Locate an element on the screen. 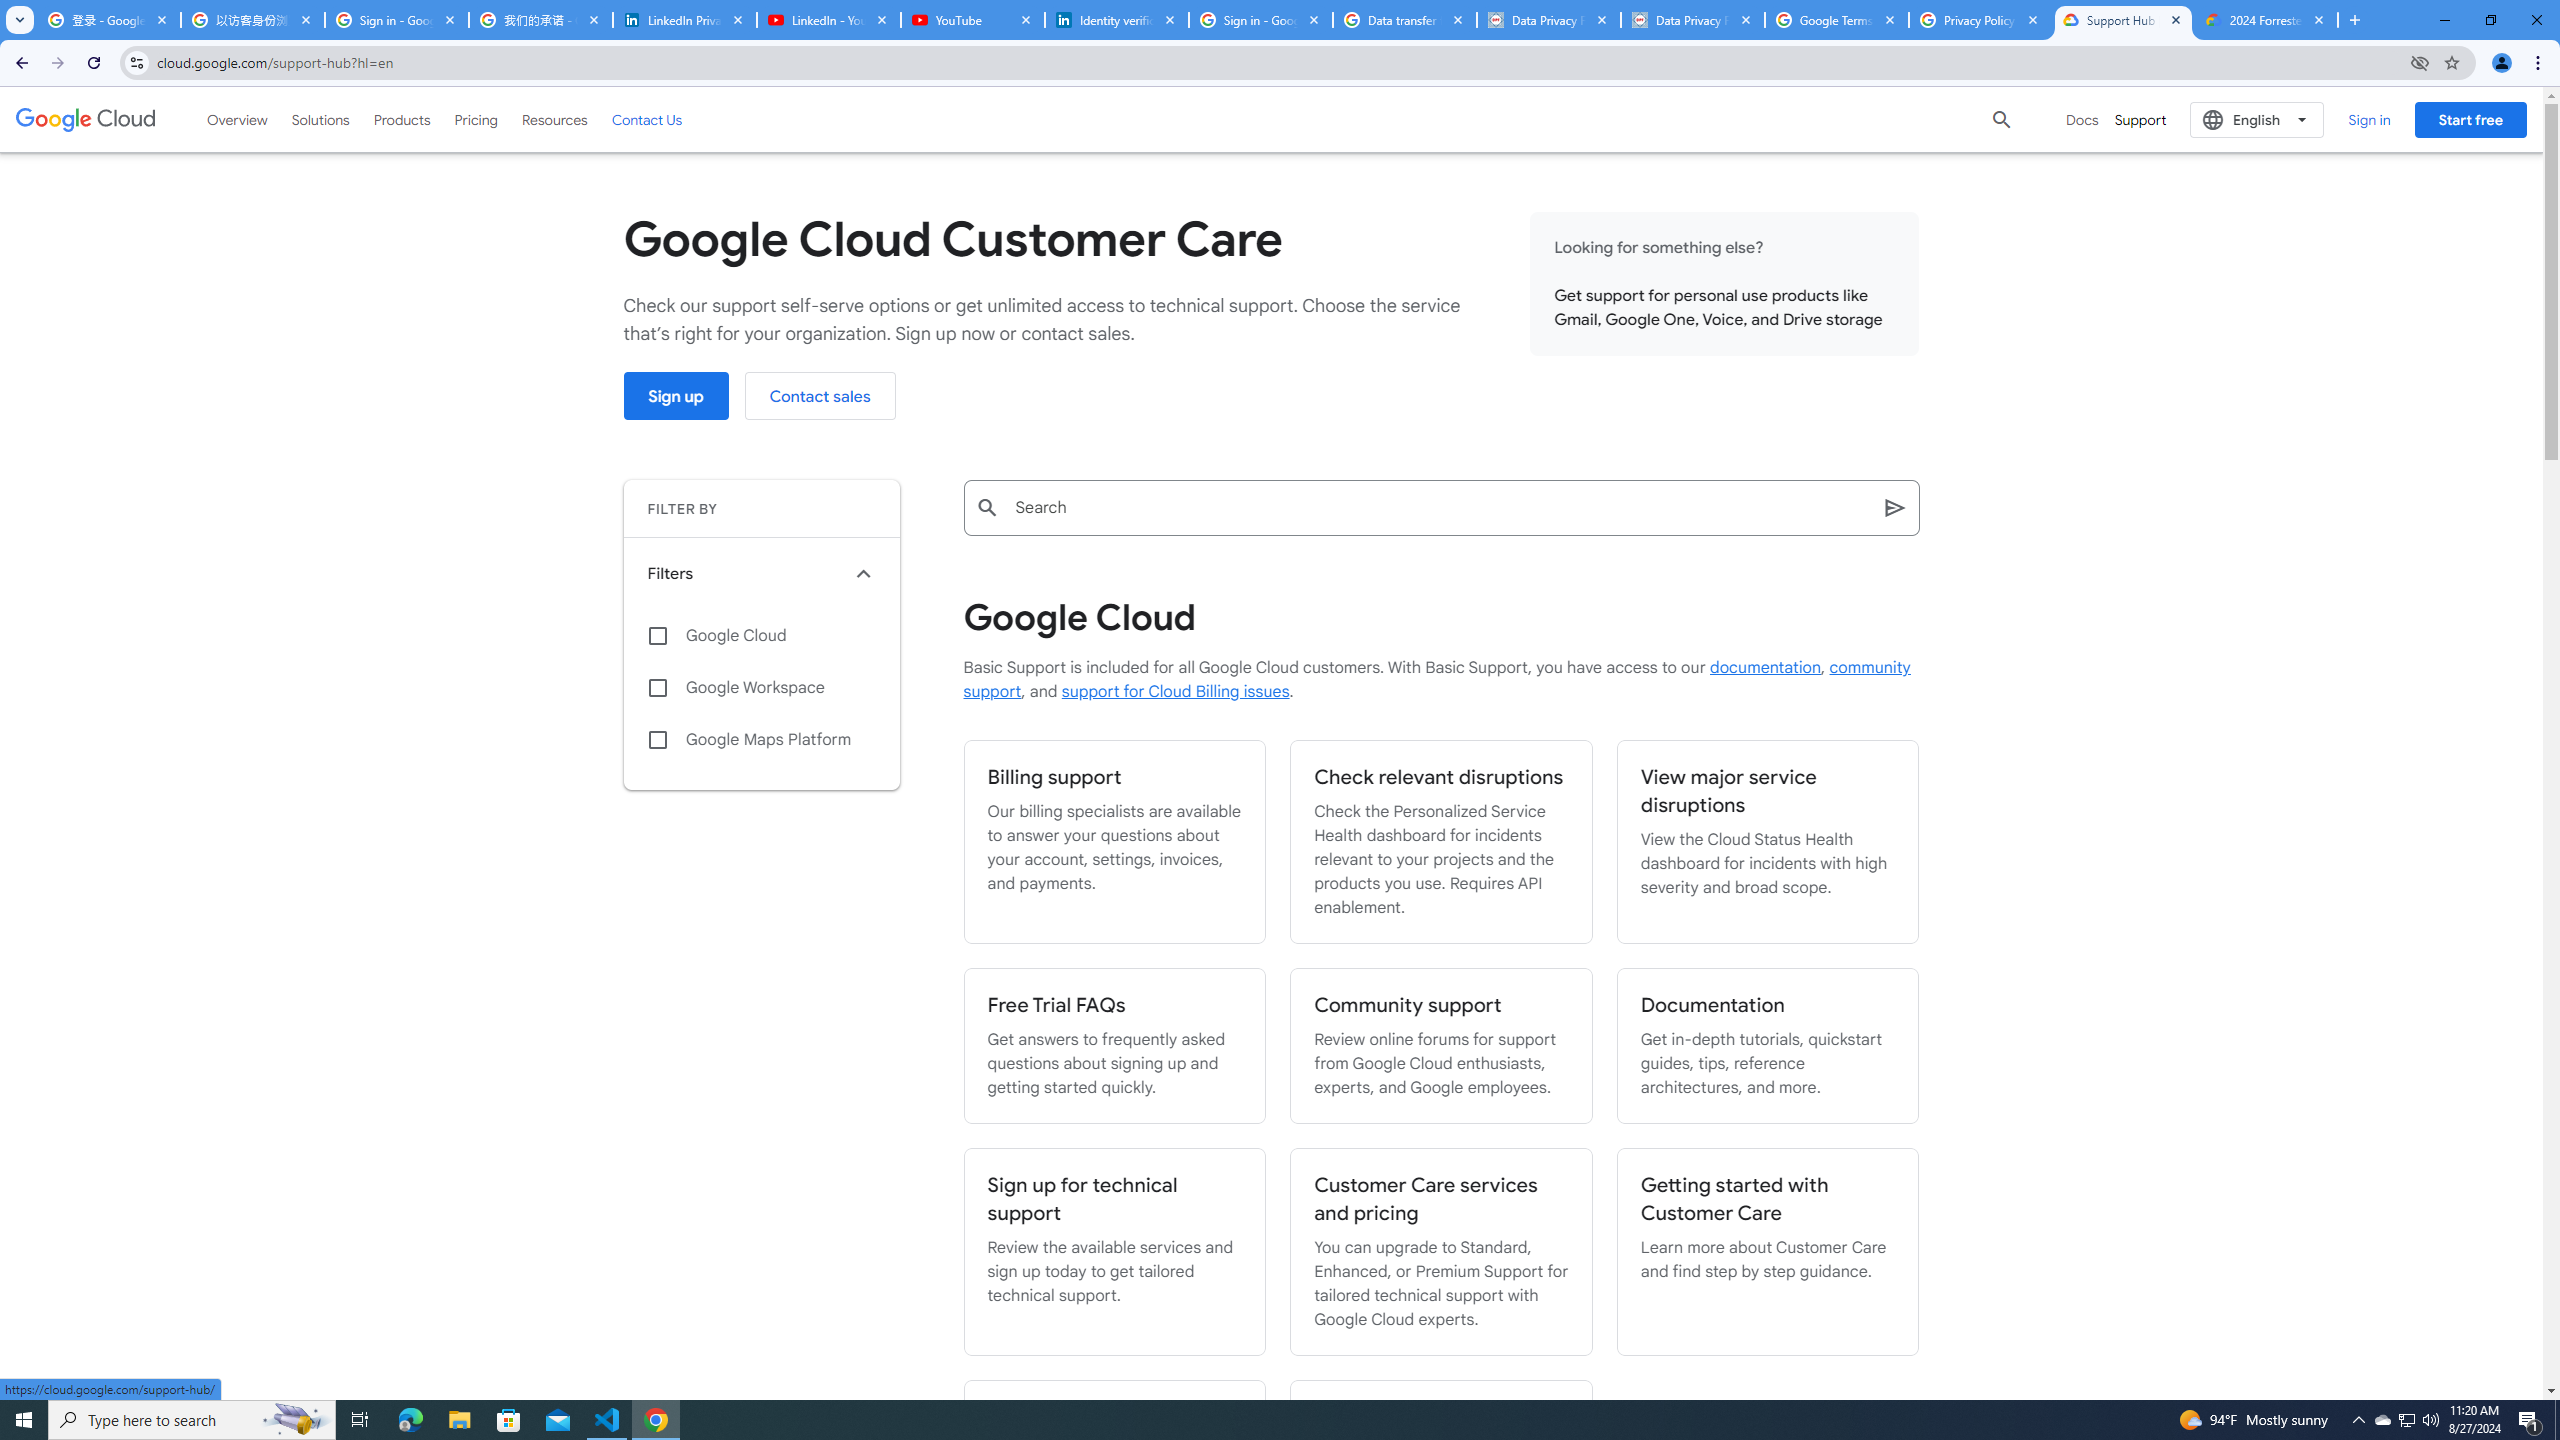 The height and width of the screenshot is (1440, 2560). Data Privacy Framework is located at coordinates (1693, 20).